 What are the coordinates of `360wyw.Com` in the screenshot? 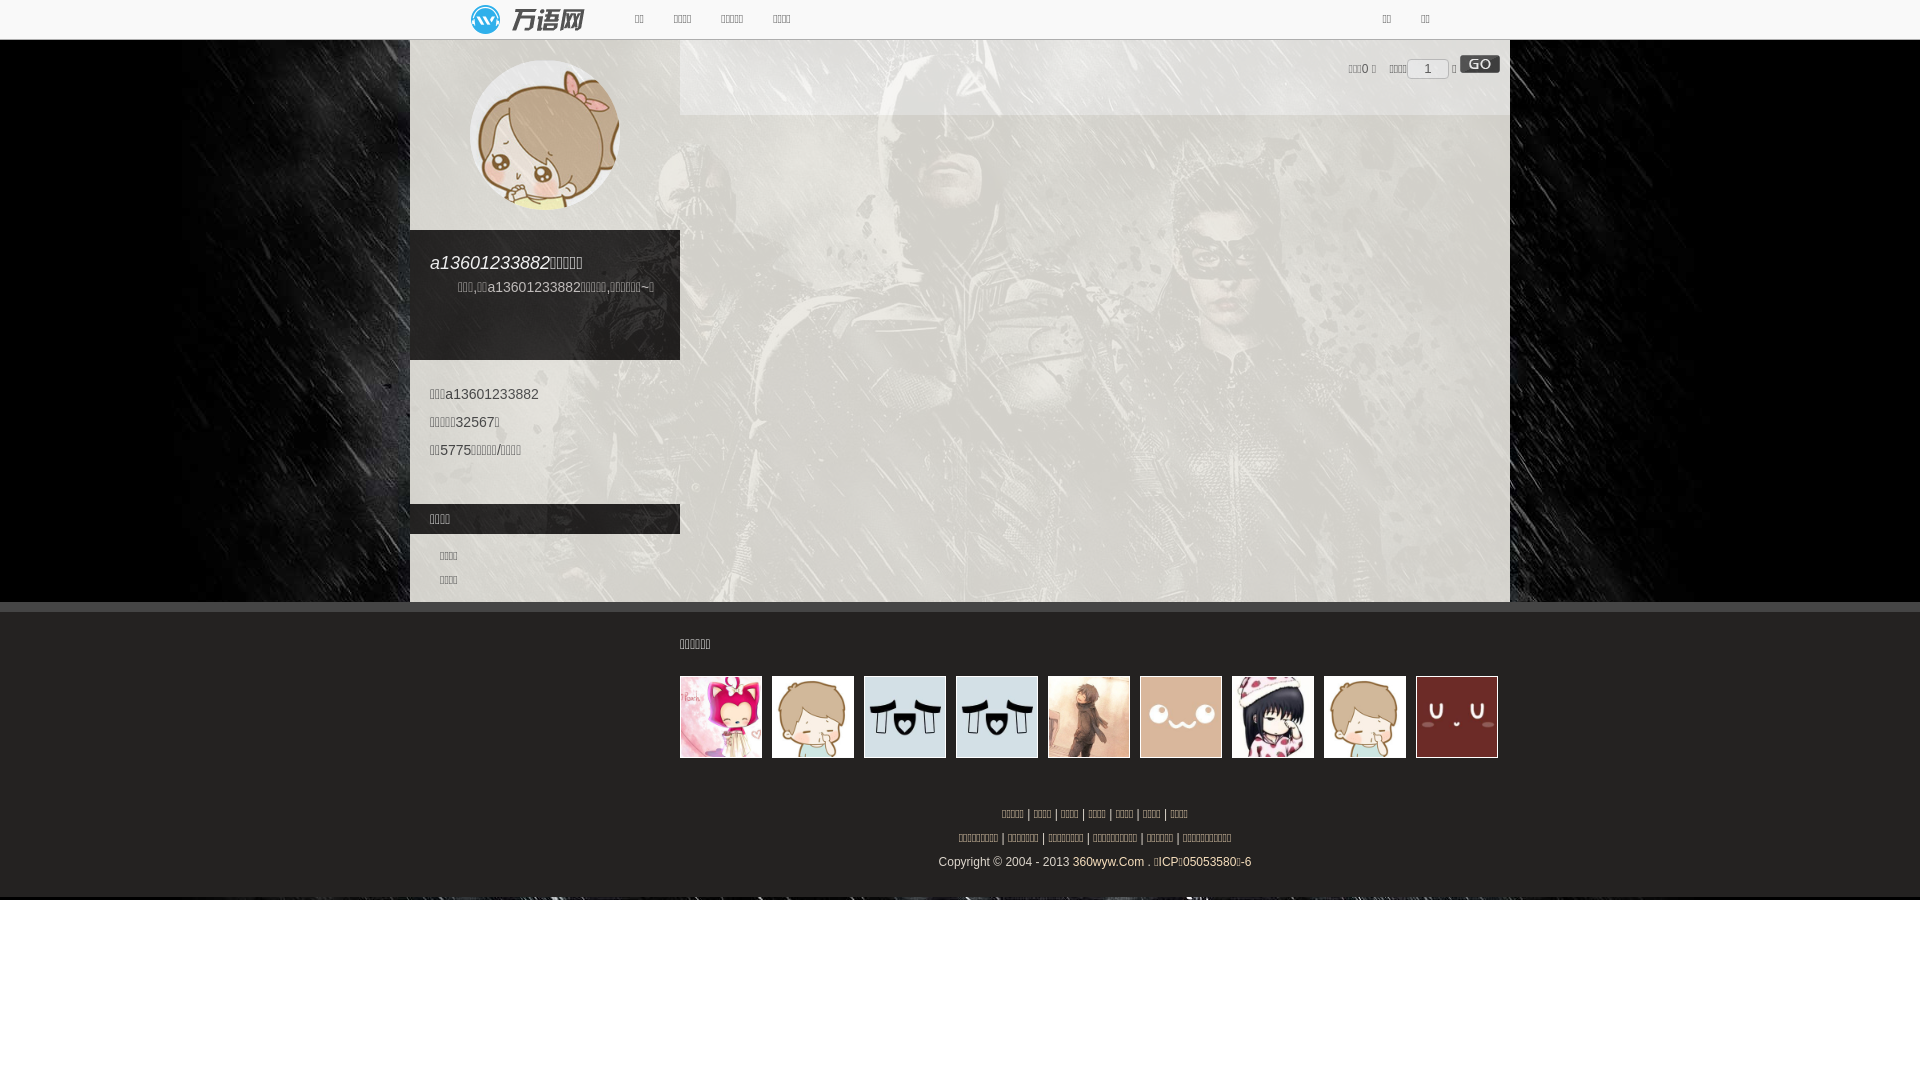 It's located at (1108, 862).